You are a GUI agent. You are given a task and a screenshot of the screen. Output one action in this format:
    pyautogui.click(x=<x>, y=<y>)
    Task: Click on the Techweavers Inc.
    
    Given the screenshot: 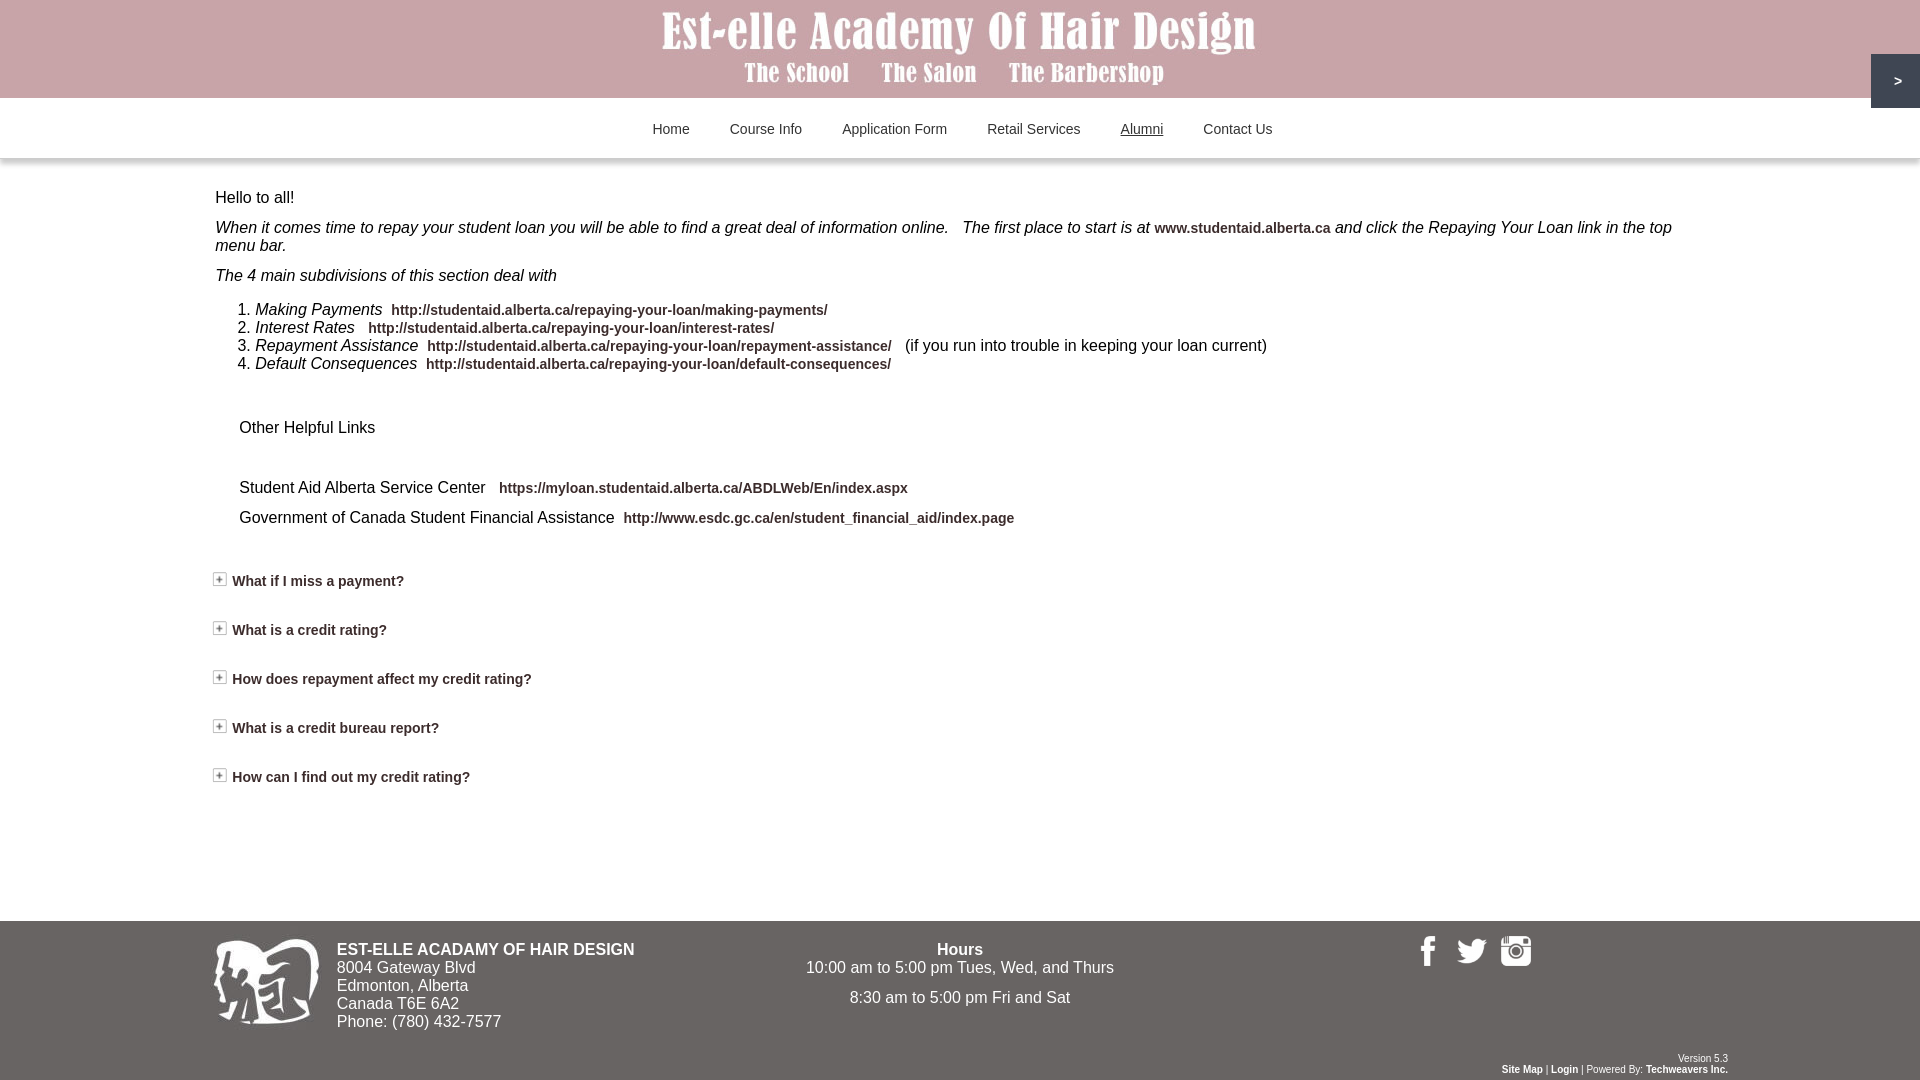 What is the action you would take?
    pyautogui.click(x=1687, y=1070)
    